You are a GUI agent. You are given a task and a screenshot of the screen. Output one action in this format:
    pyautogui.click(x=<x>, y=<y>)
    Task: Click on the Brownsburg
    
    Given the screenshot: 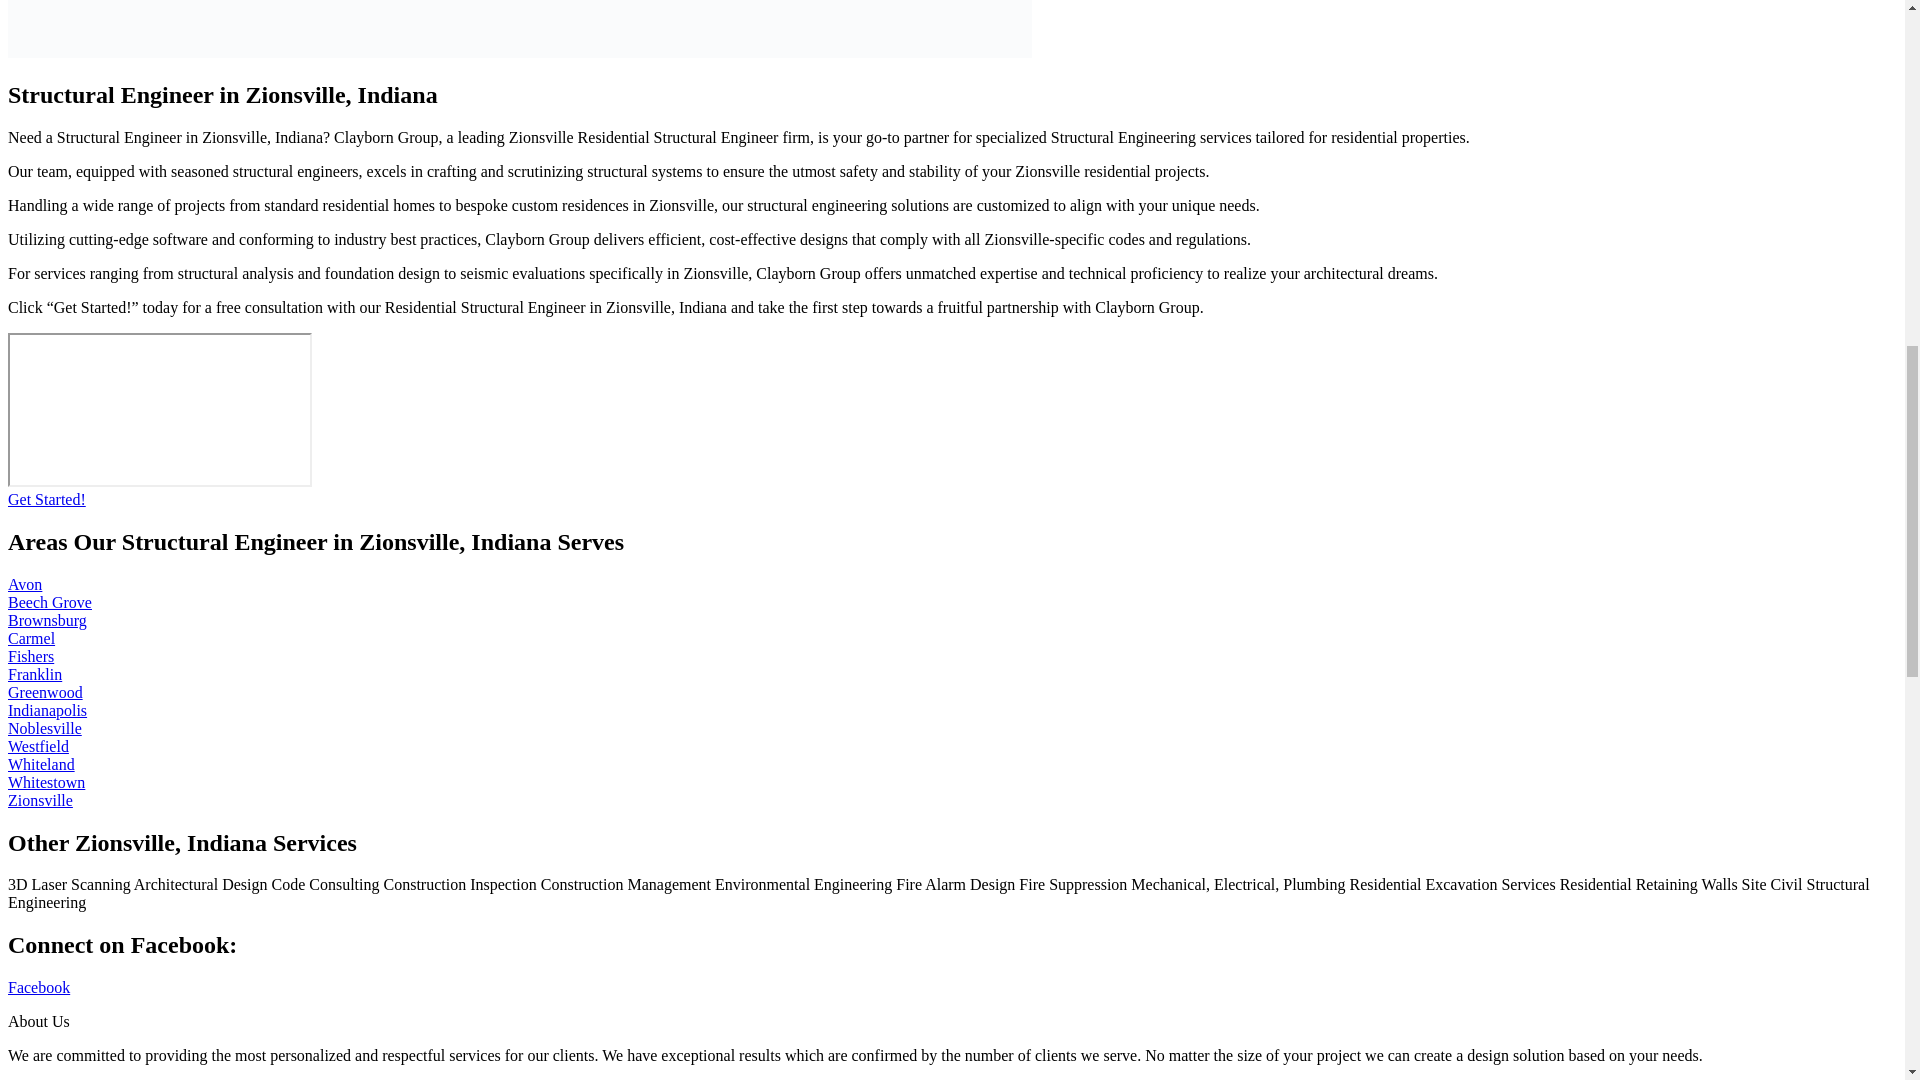 What is the action you would take?
    pyautogui.click(x=46, y=620)
    